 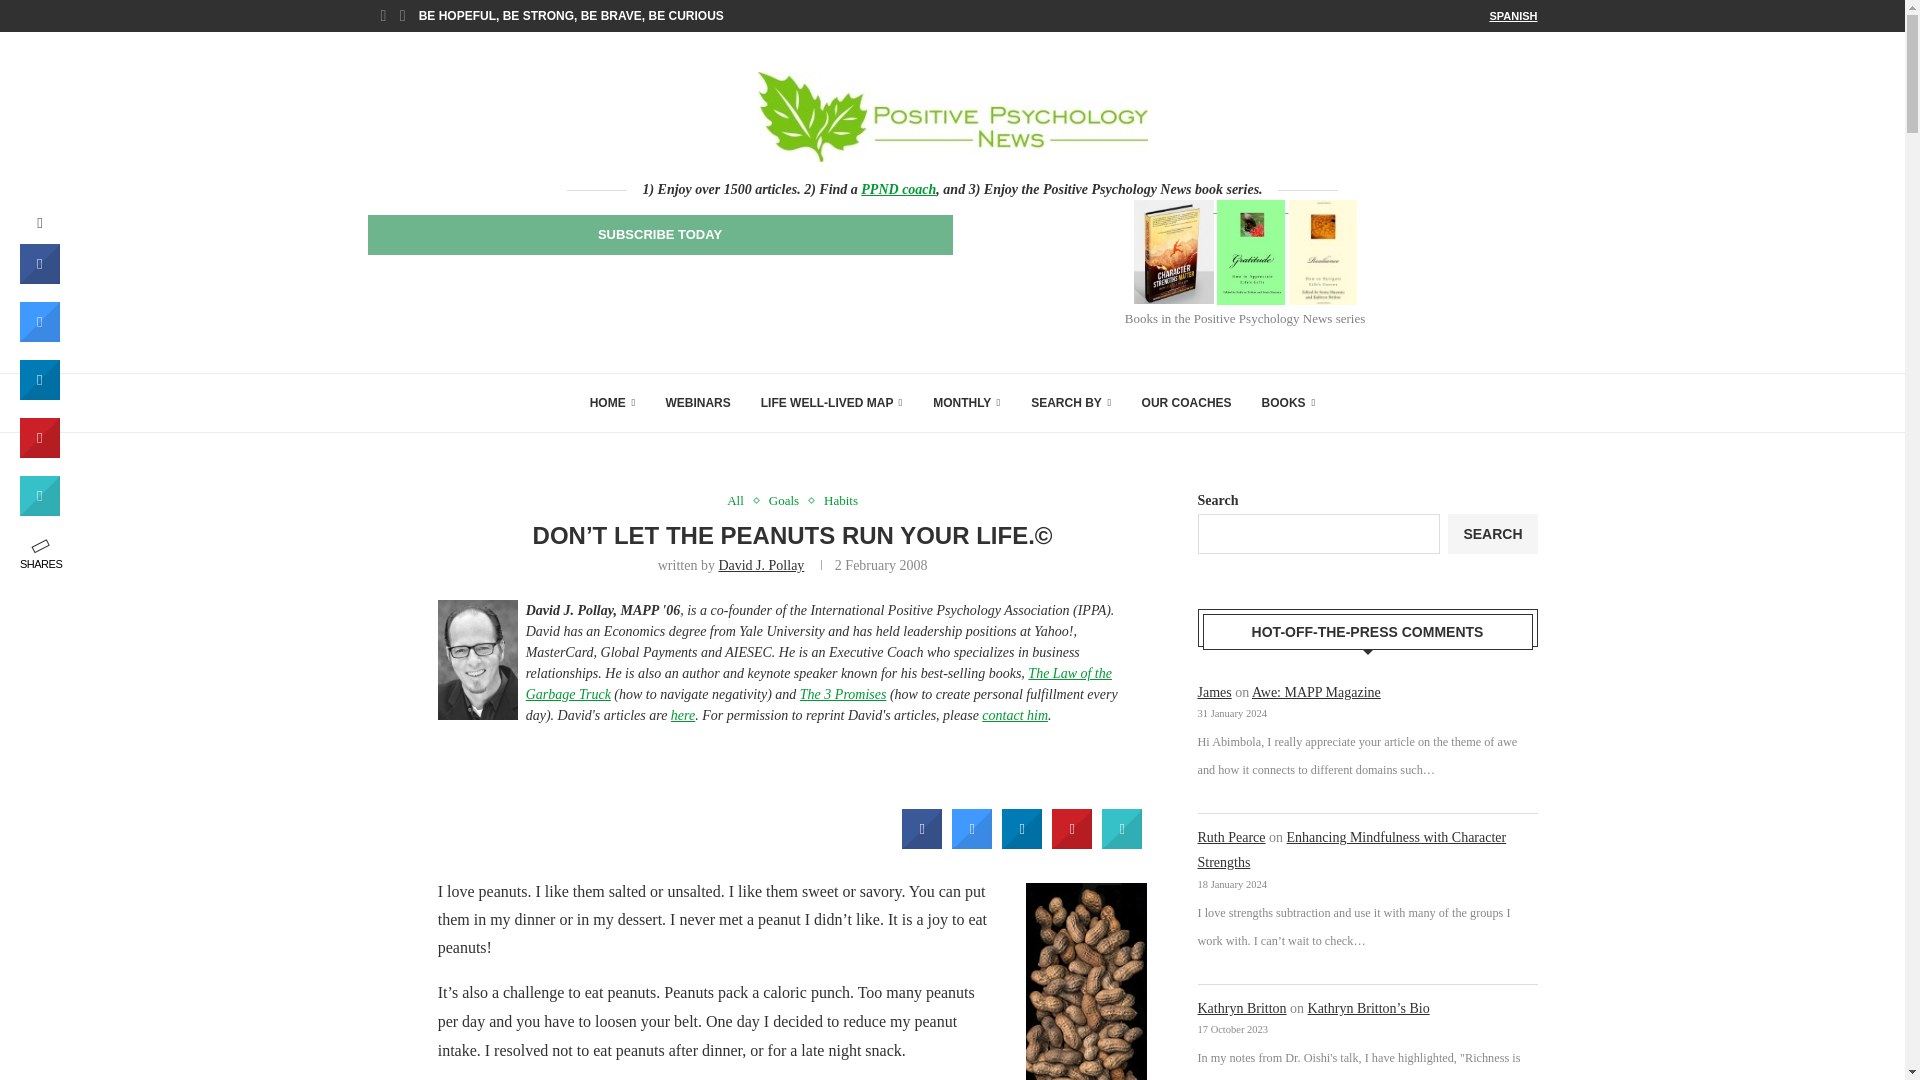 I want to click on Share to LinkedIn, so click(x=1022, y=843).